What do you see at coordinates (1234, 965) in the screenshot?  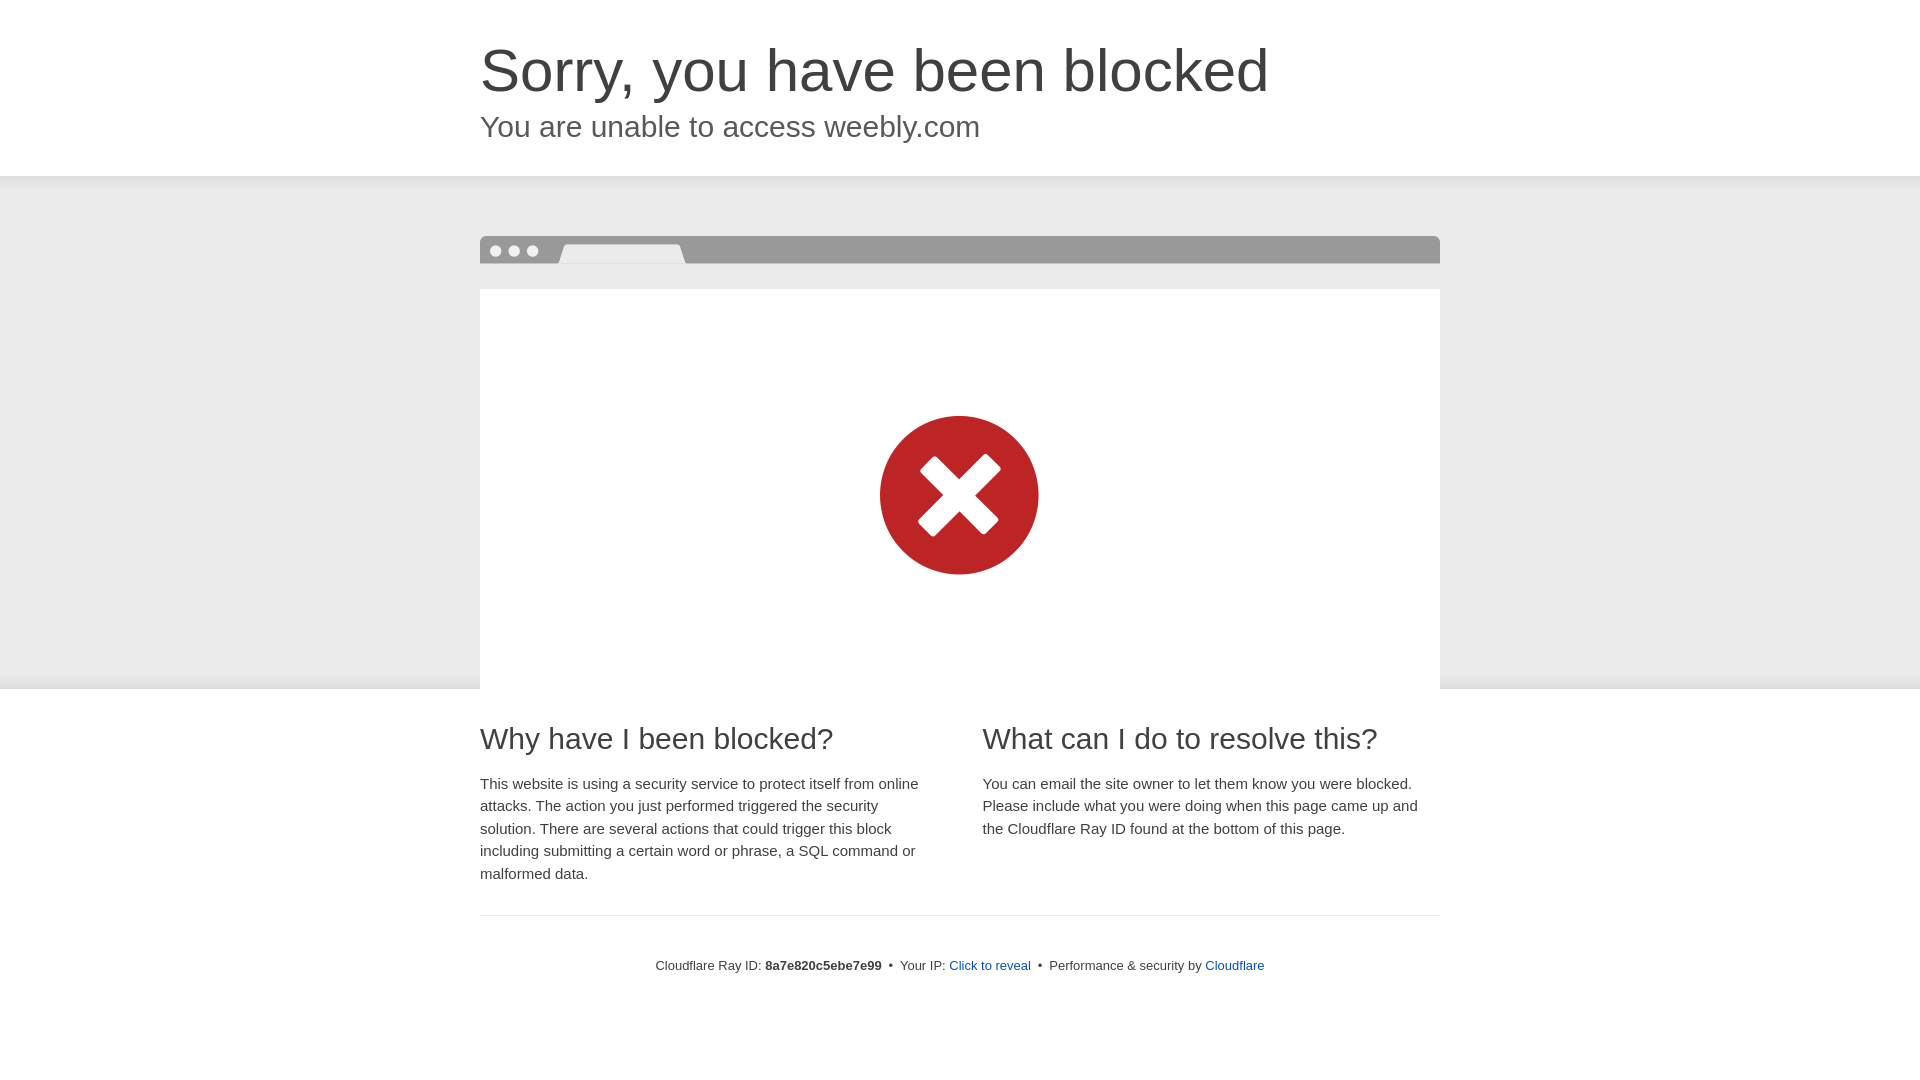 I see `Cloudflare` at bounding box center [1234, 965].